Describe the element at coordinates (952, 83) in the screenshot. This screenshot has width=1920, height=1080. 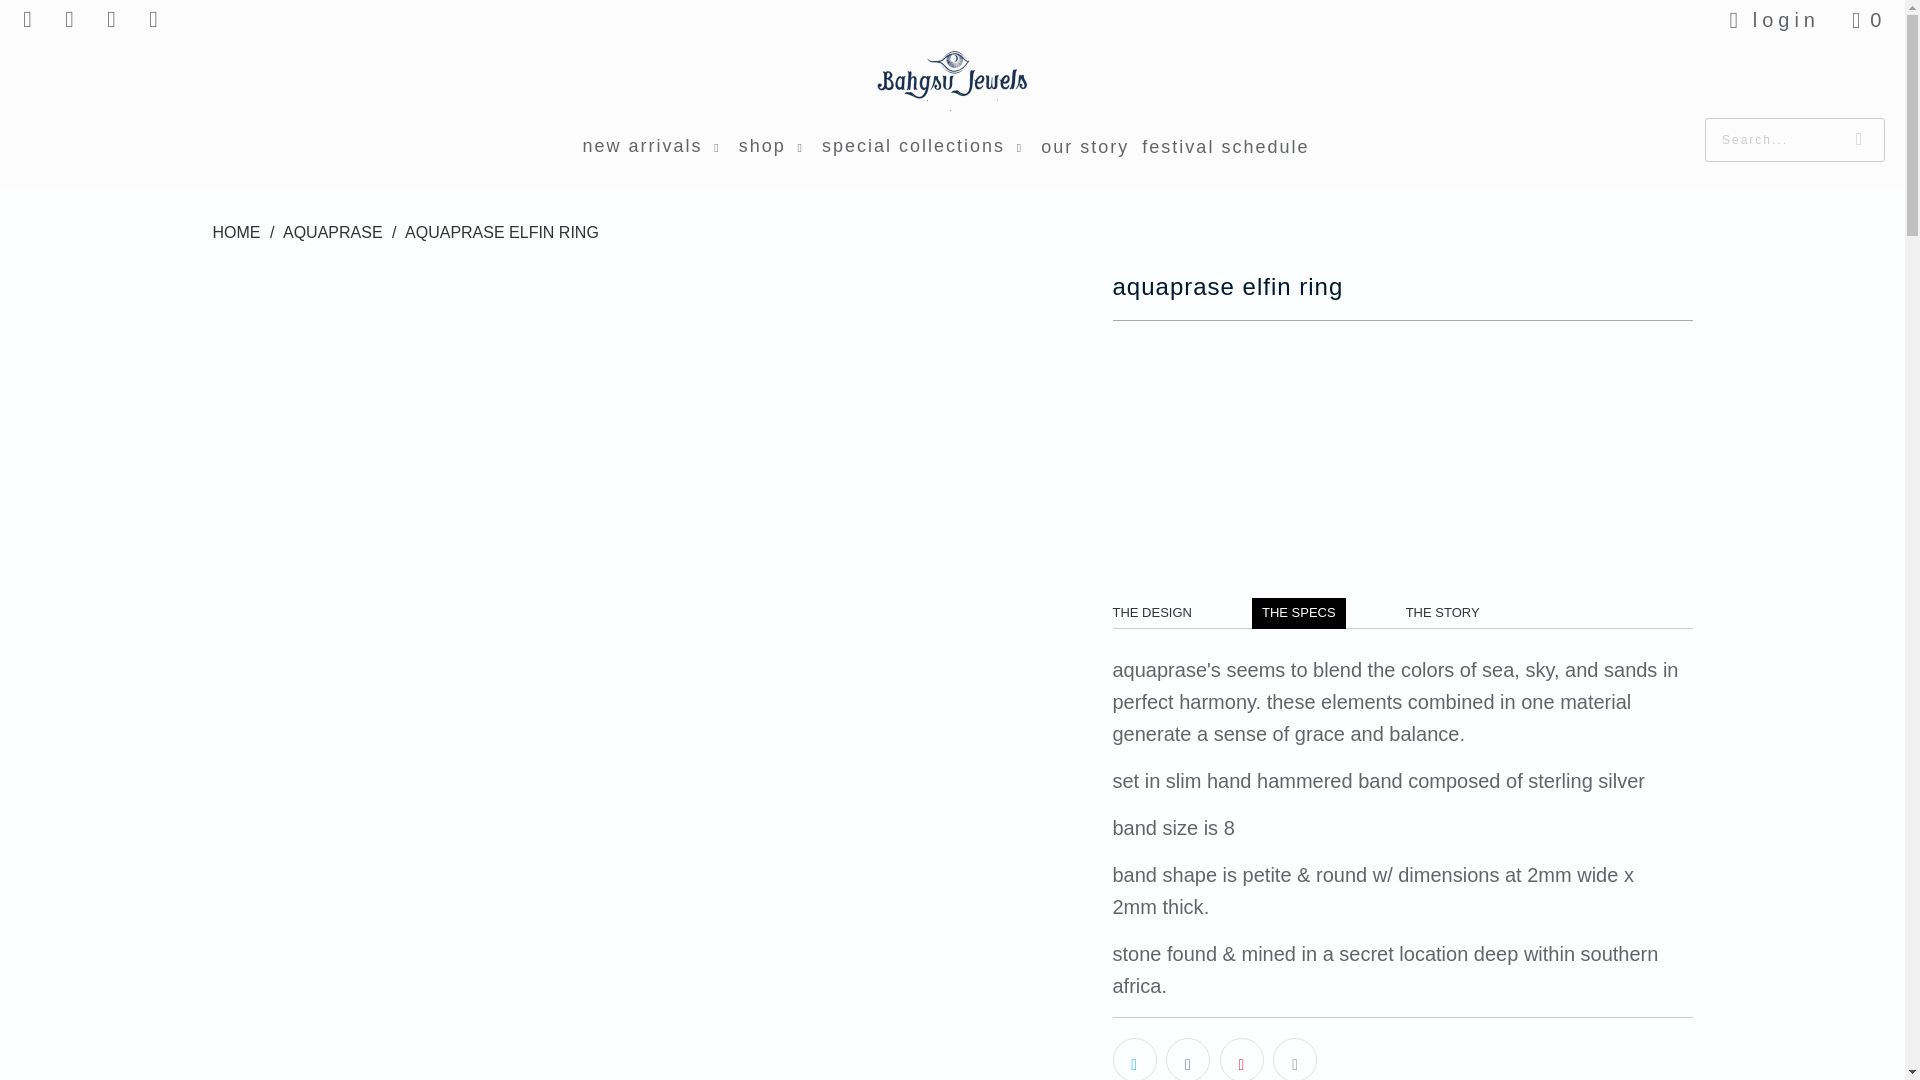
I see `Bahgsu Jewels` at that location.